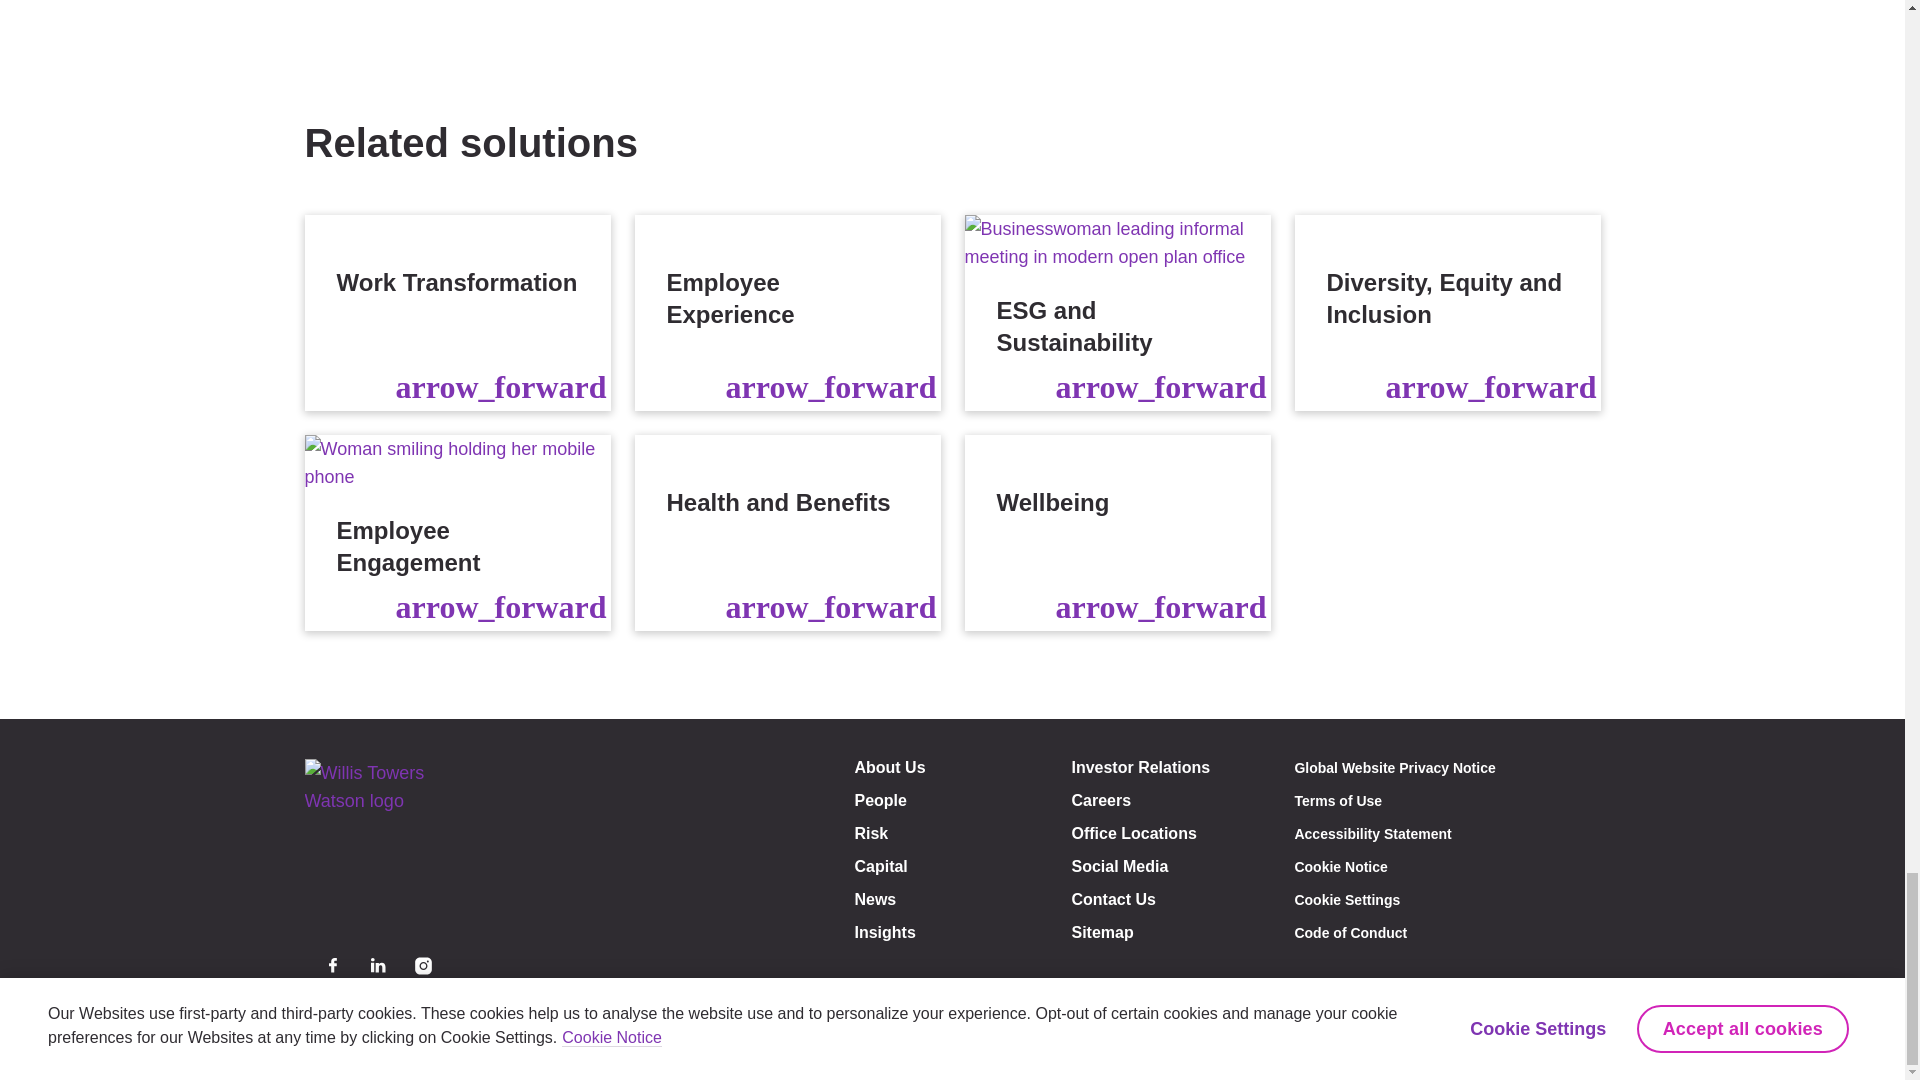 The image size is (1920, 1080). What do you see at coordinates (378, 965) in the screenshot?
I see `Linkedin` at bounding box center [378, 965].